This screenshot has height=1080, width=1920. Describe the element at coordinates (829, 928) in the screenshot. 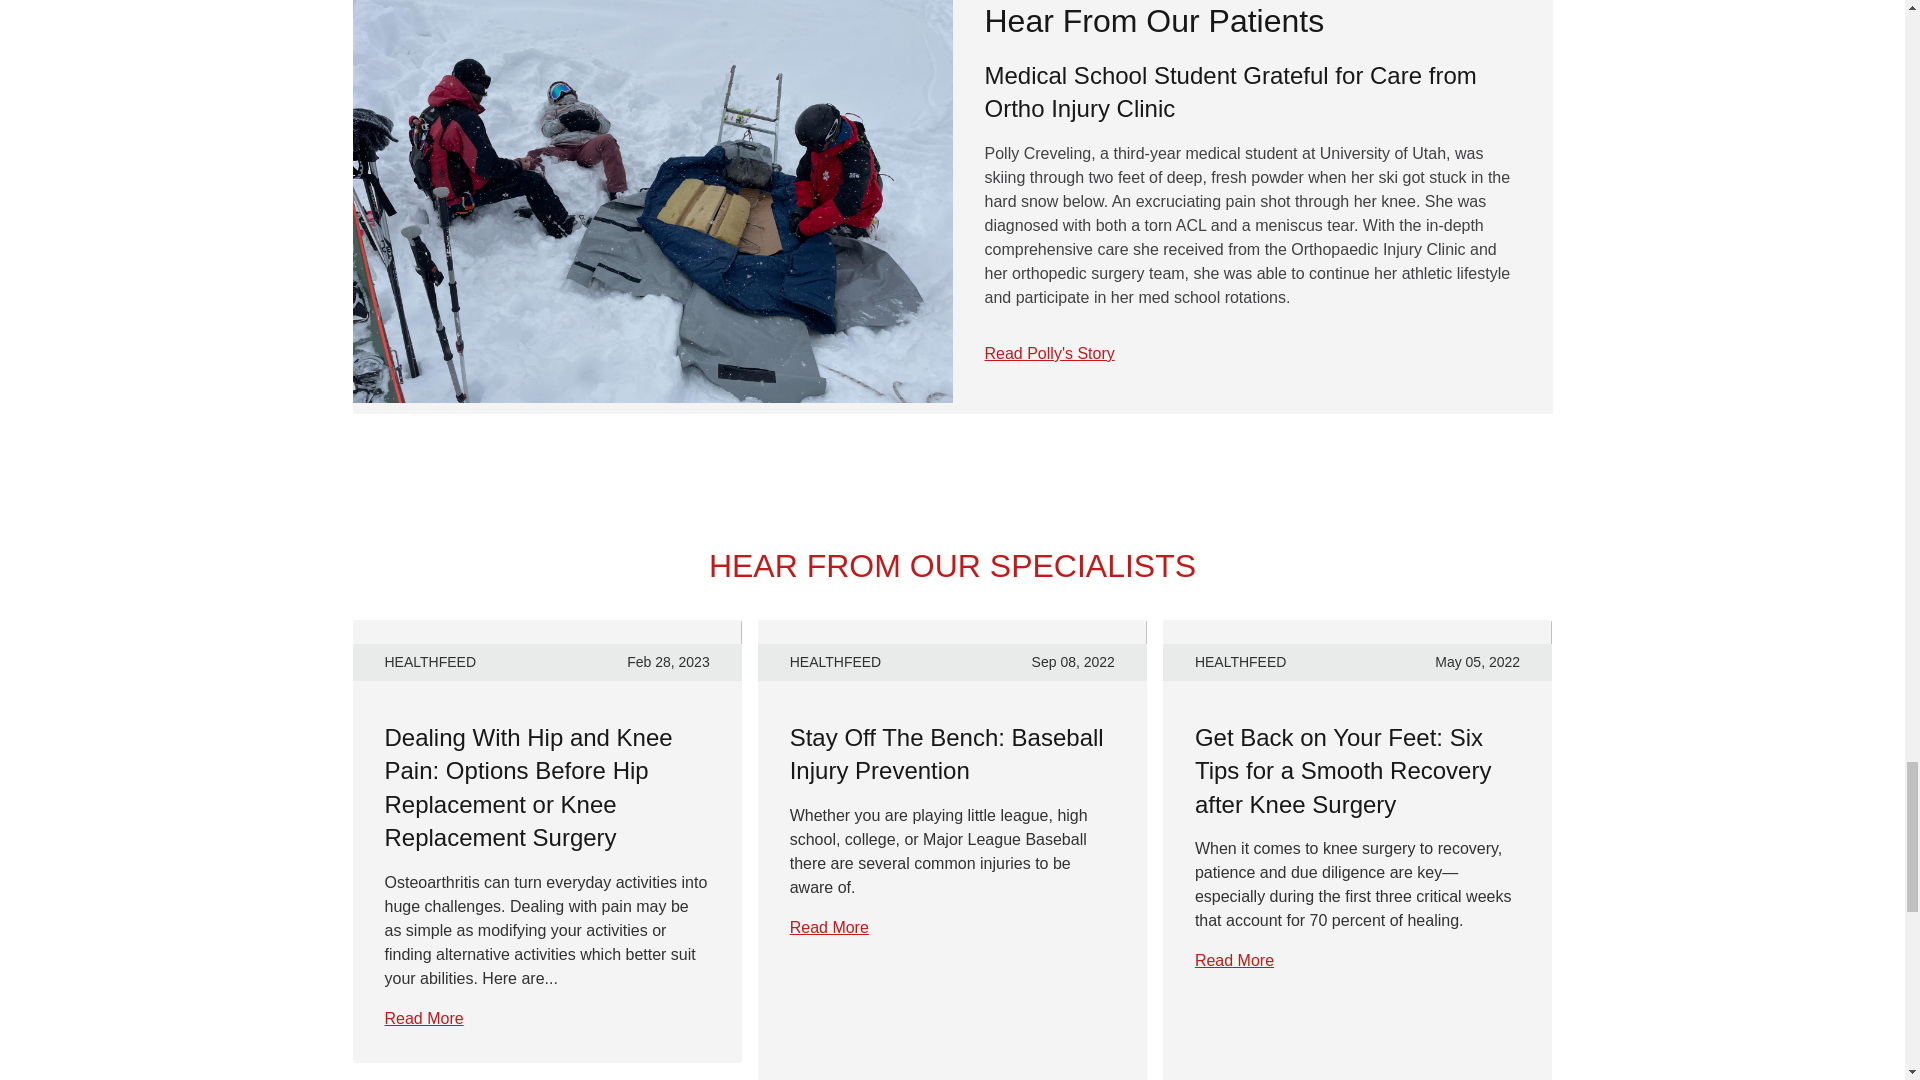

I see `Read More` at that location.